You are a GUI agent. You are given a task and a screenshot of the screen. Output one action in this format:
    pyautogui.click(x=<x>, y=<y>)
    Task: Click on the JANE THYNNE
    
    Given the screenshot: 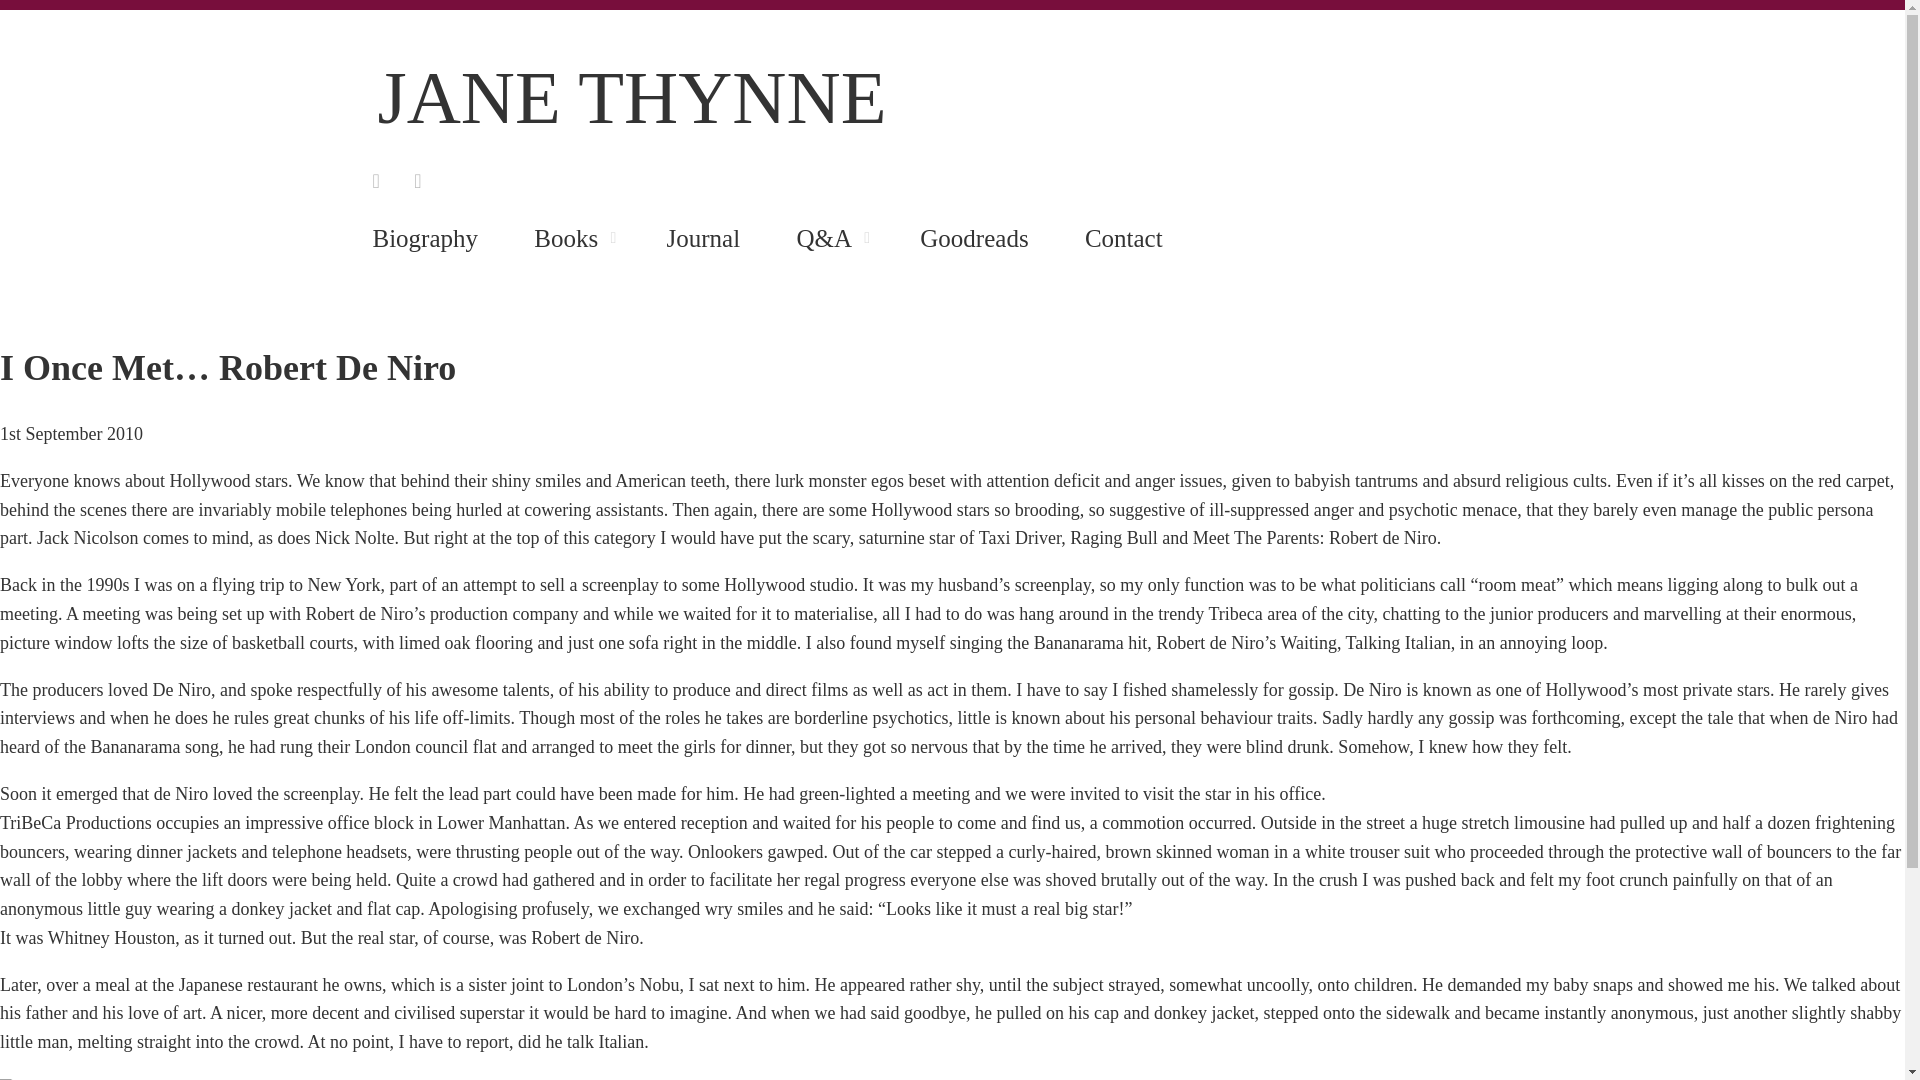 What is the action you would take?
    pyautogui.click(x=632, y=98)
    